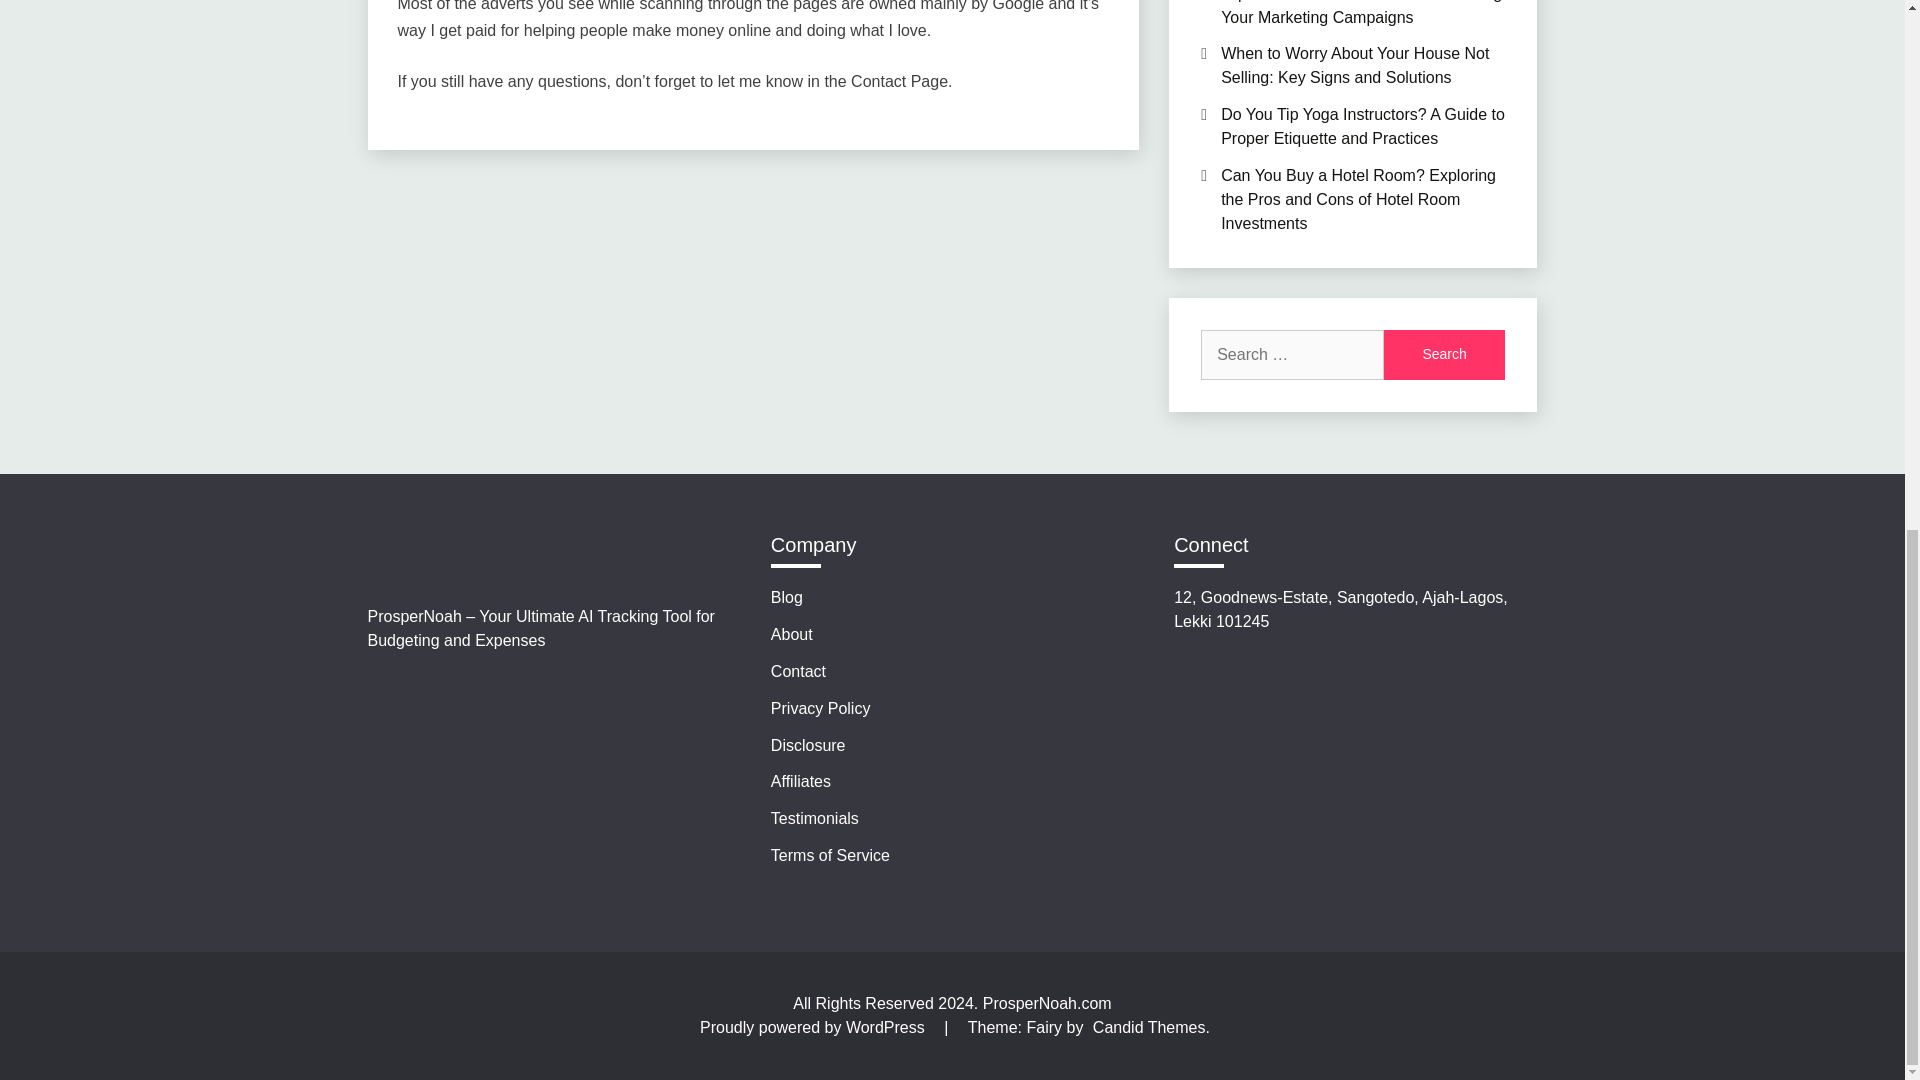 The height and width of the screenshot is (1080, 1920). What do you see at coordinates (801, 781) in the screenshot?
I see `Affiliates` at bounding box center [801, 781].